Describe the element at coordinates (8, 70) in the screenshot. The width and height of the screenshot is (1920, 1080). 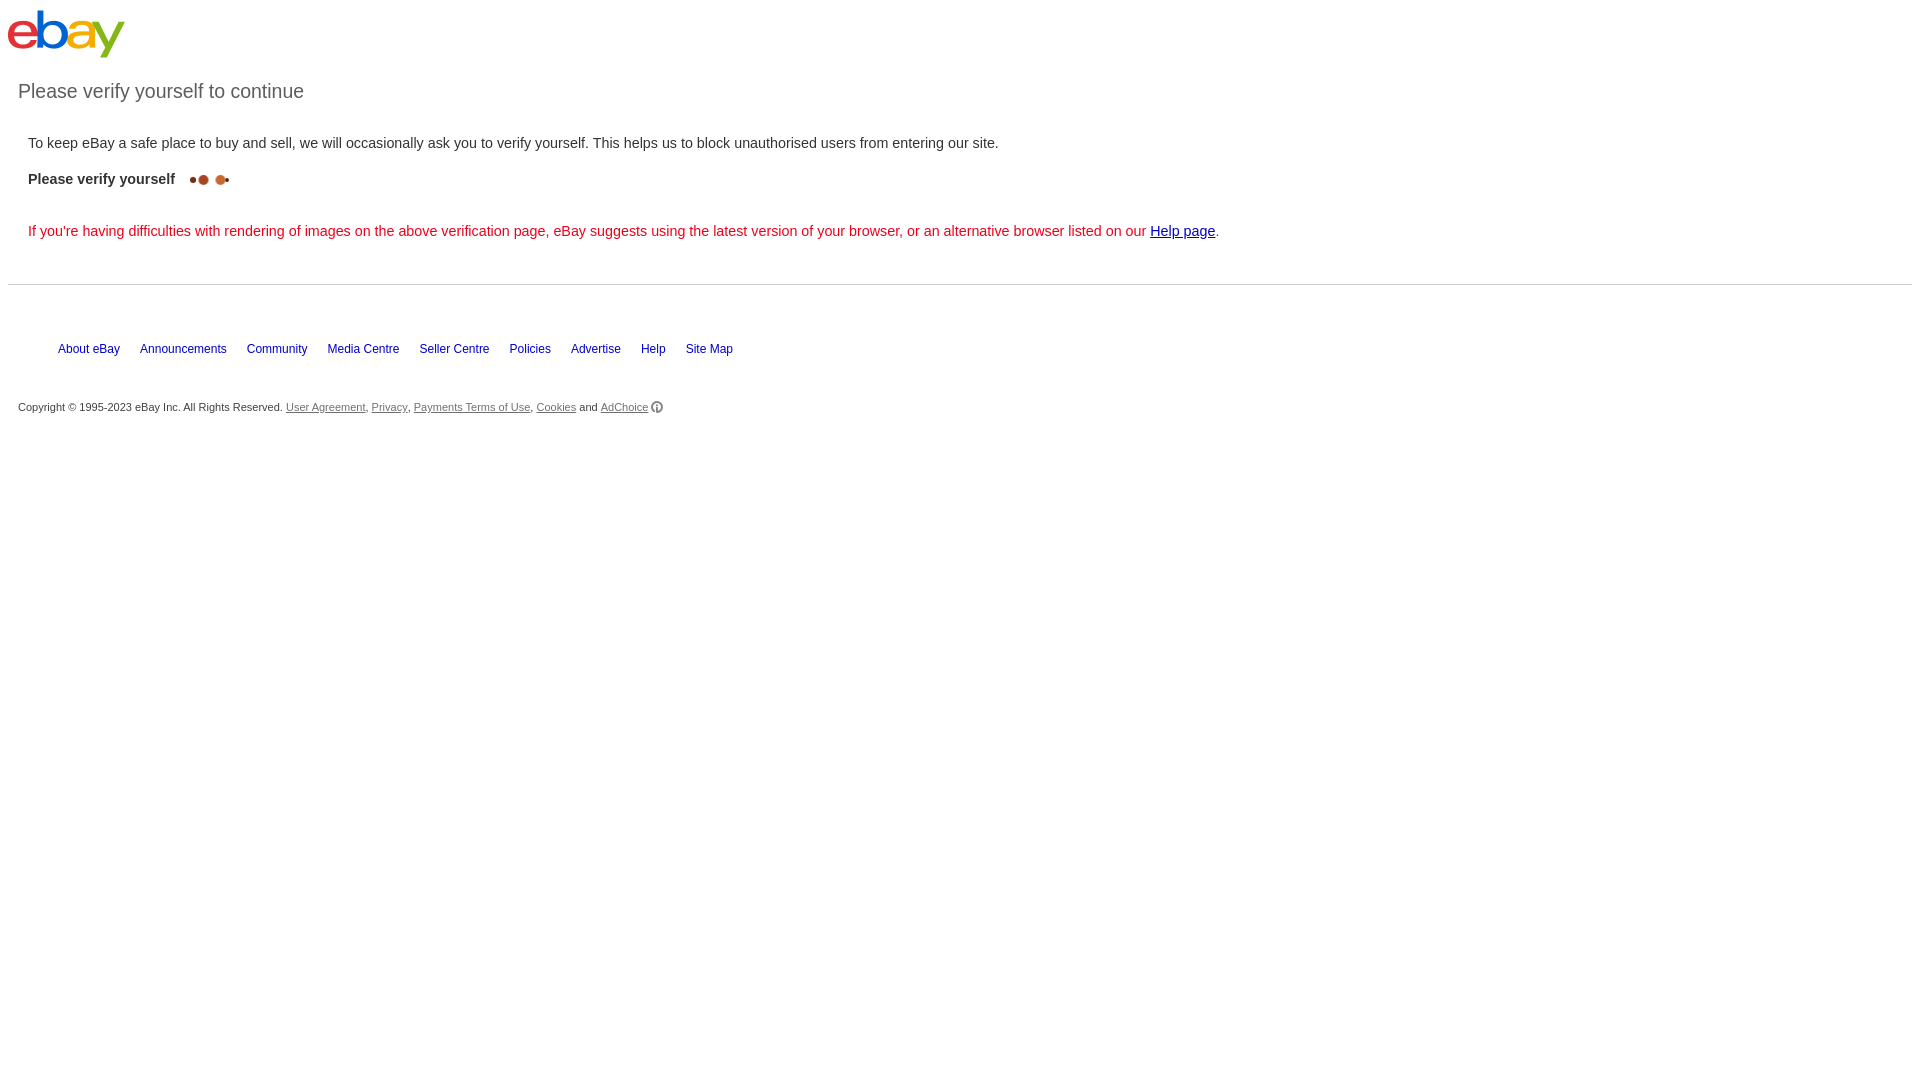
I see `load bk` at that location.